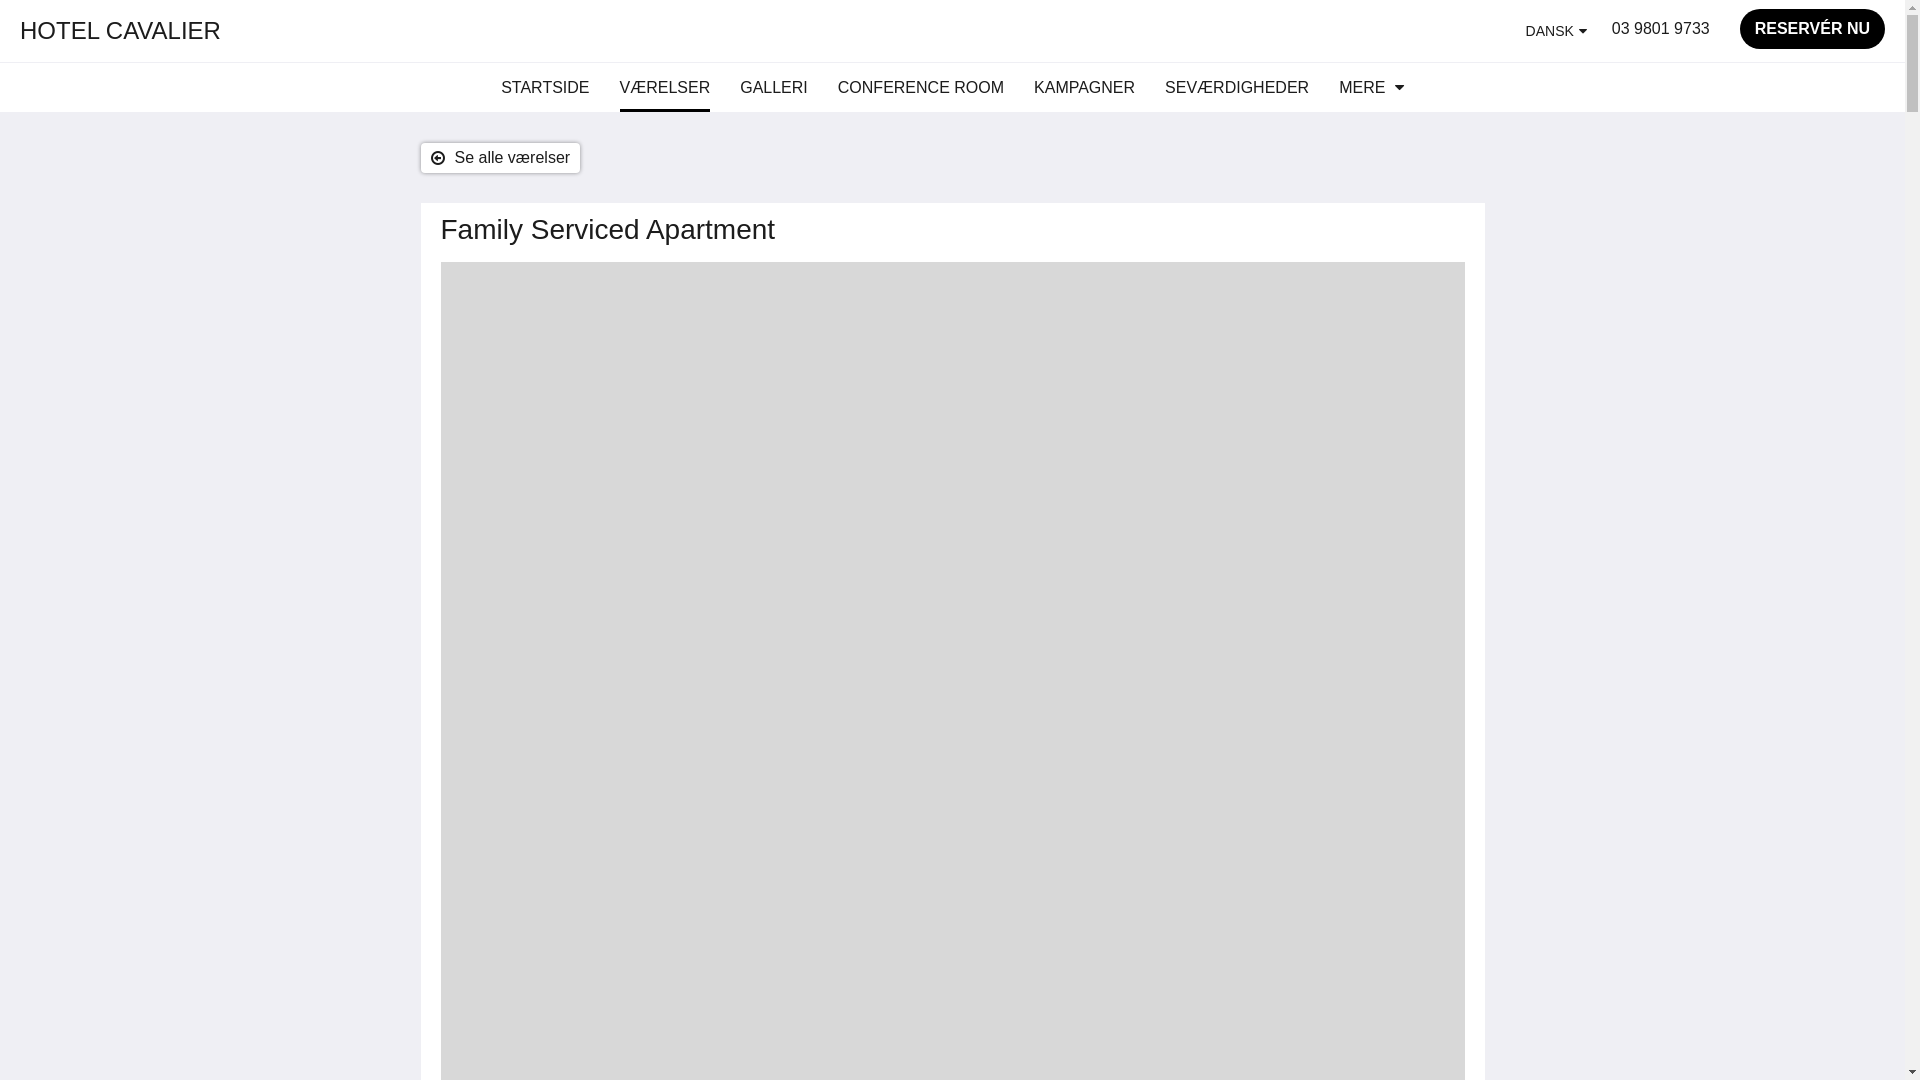 The height and width of the screenshot is (1080, 1920). What do you see at coordinates (1556, 31) in the screenshot?
I see `DANSK` at bounding box center [1556, 31].